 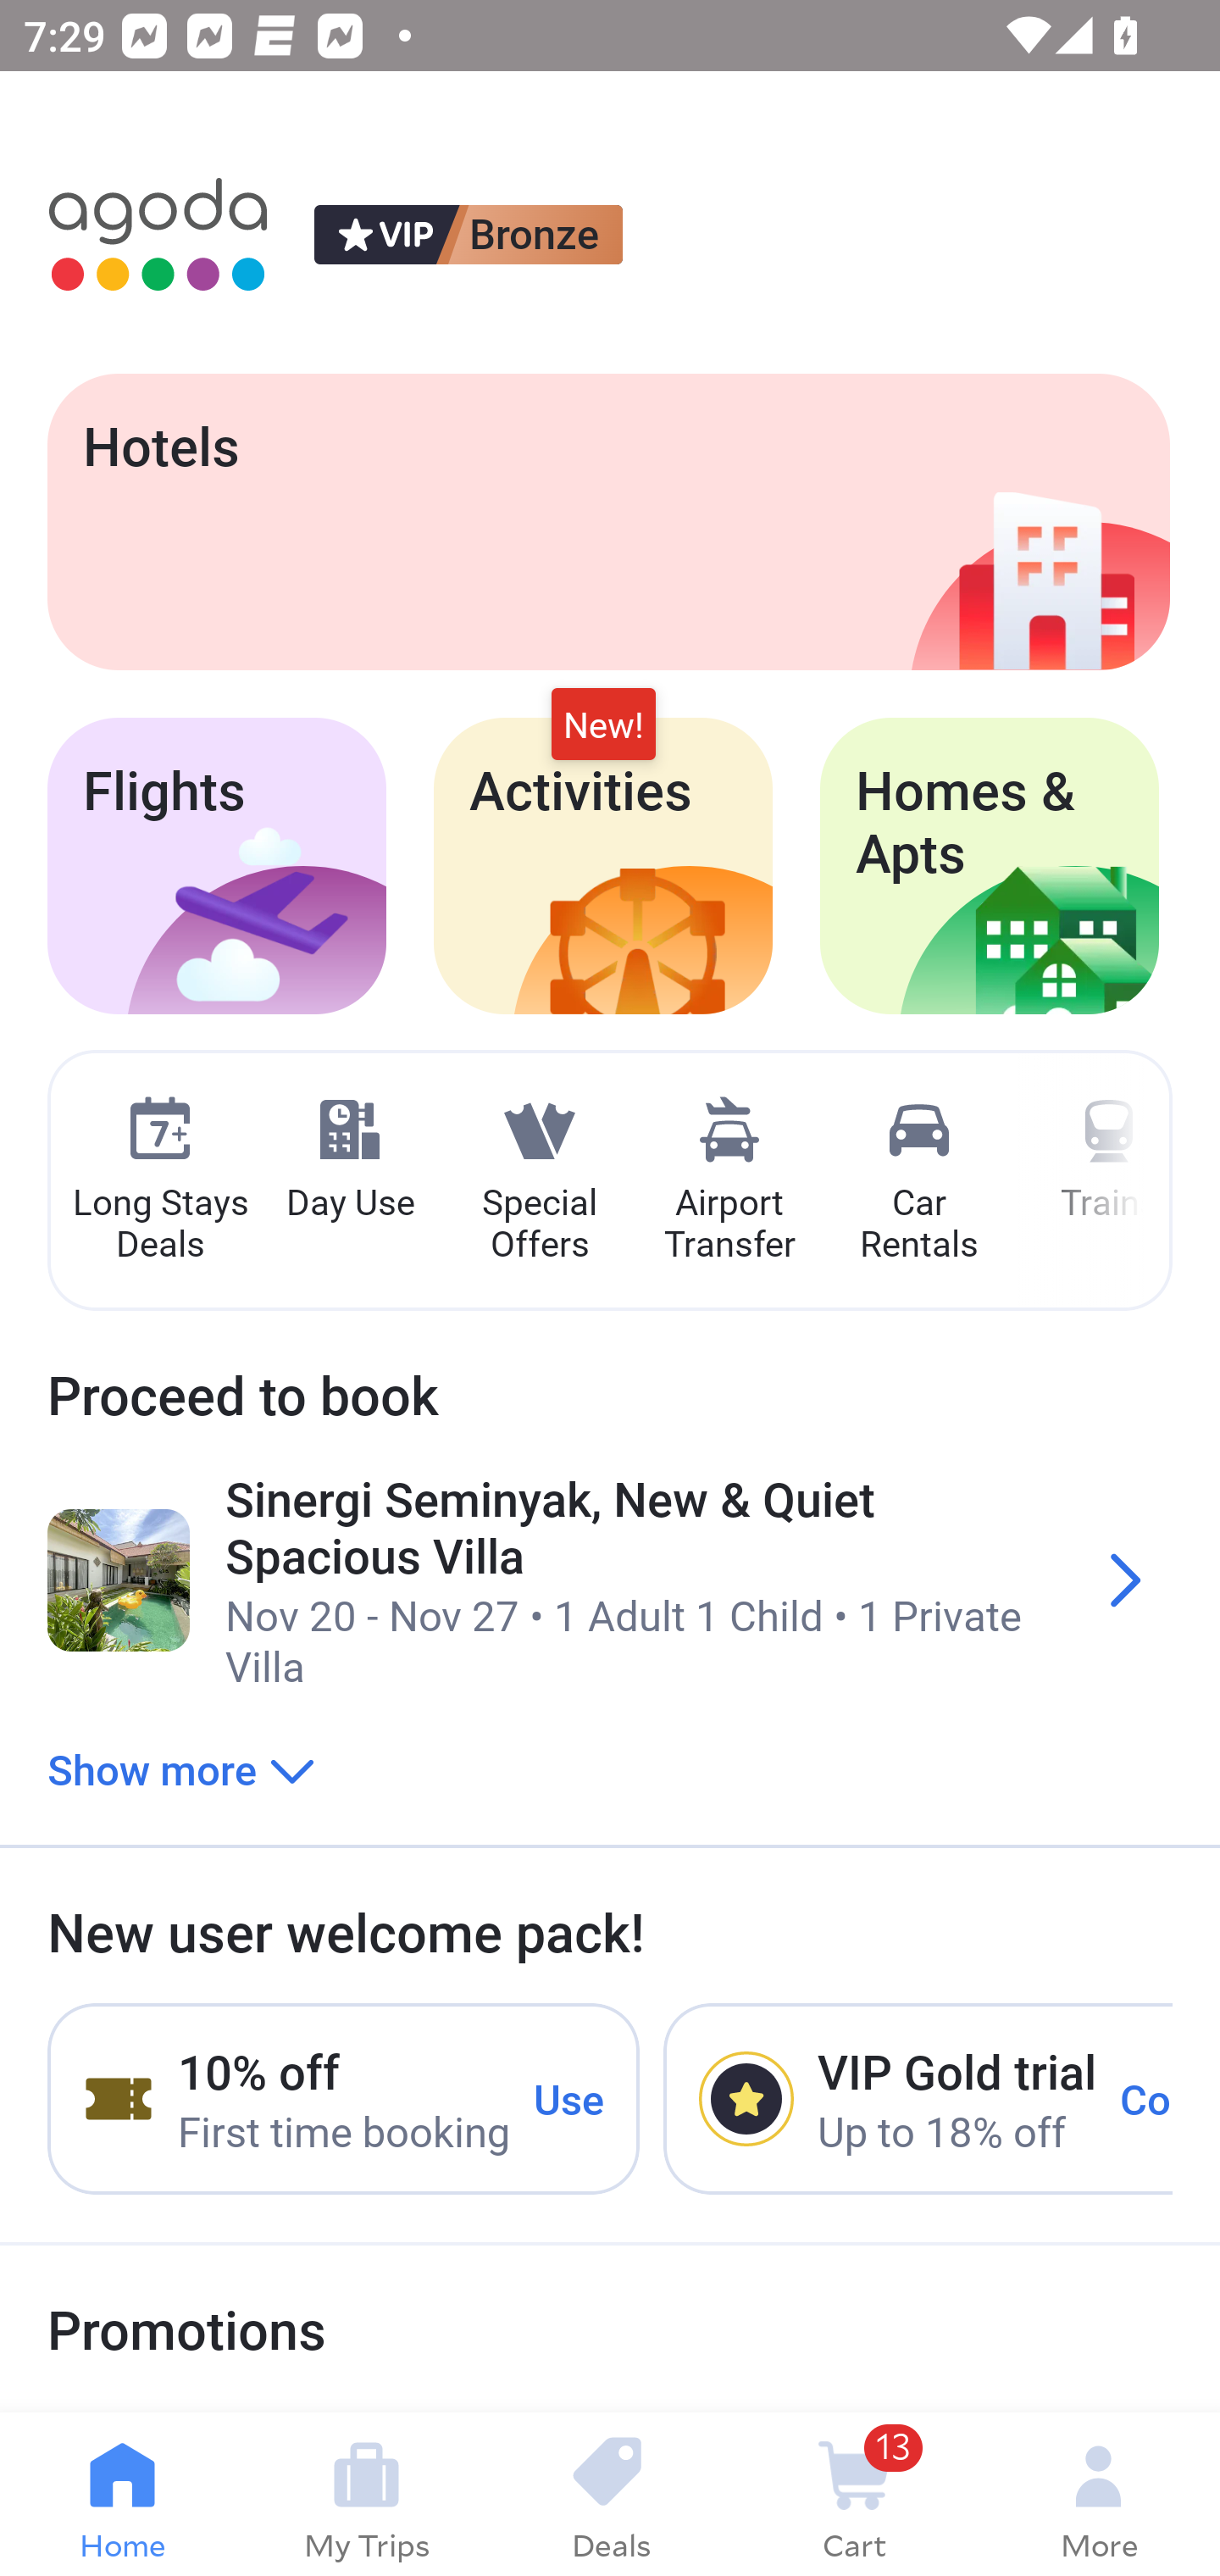 What do you see at coordinates (990, 866) in the screenshot?
I see `Homes & Apts` at bounding box center [990, 866].